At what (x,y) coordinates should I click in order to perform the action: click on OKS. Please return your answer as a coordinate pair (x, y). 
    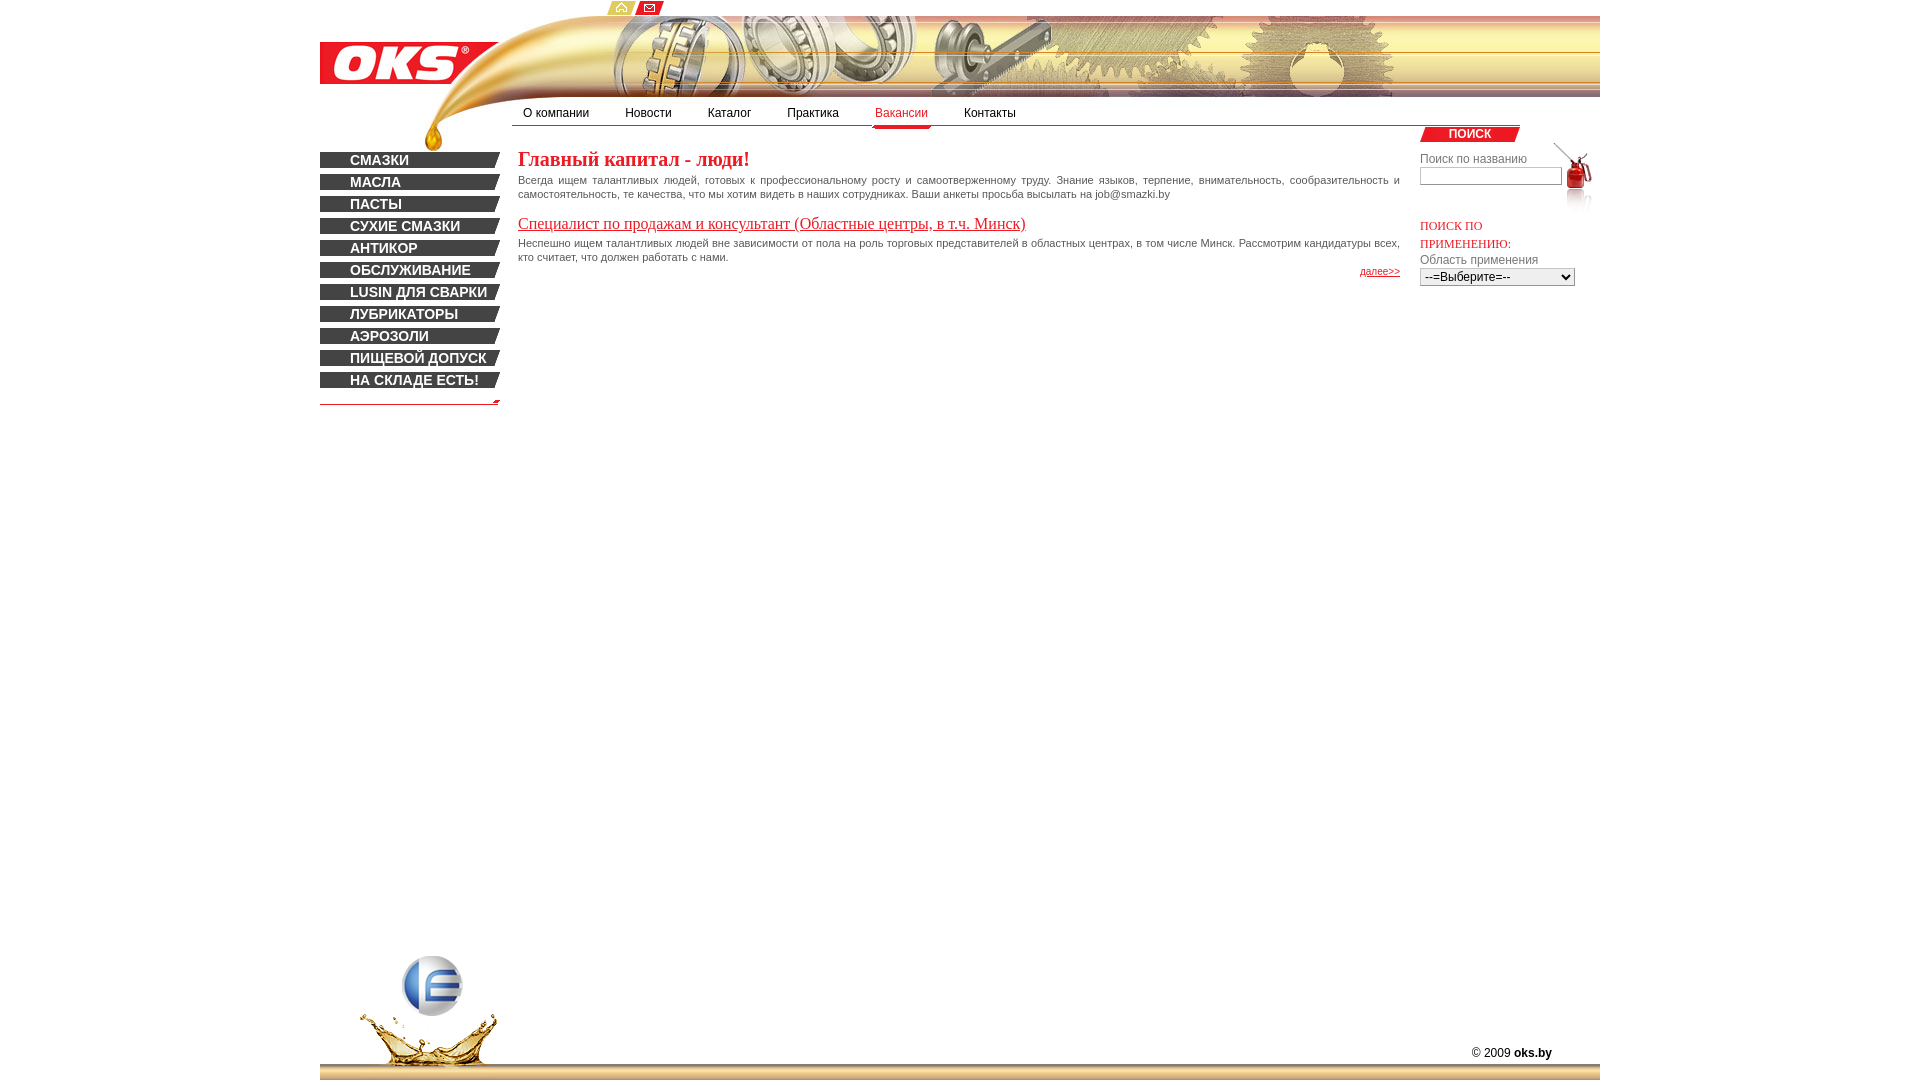
    Looking at the image, I should click on (410, 49).